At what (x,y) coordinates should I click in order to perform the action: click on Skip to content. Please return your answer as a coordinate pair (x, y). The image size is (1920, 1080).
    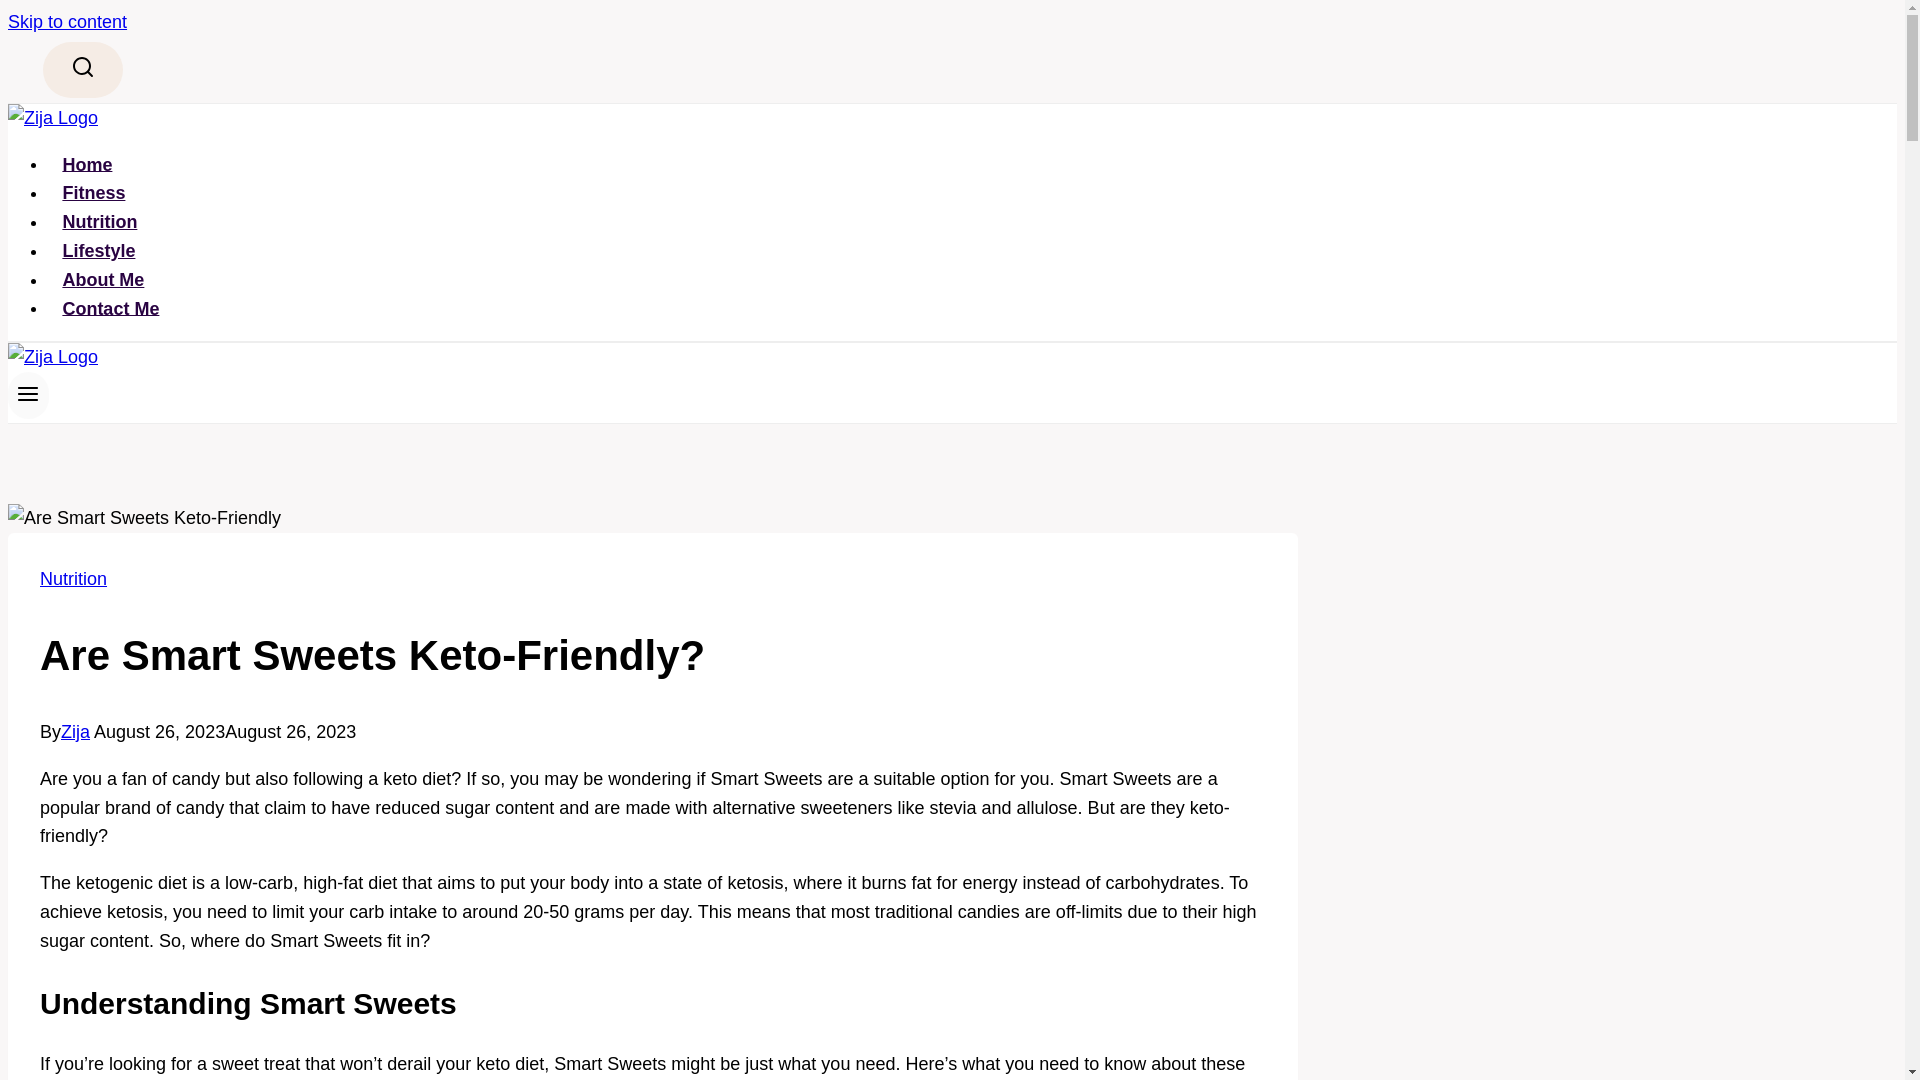
    Looking at the image, I should click on (66, 22).